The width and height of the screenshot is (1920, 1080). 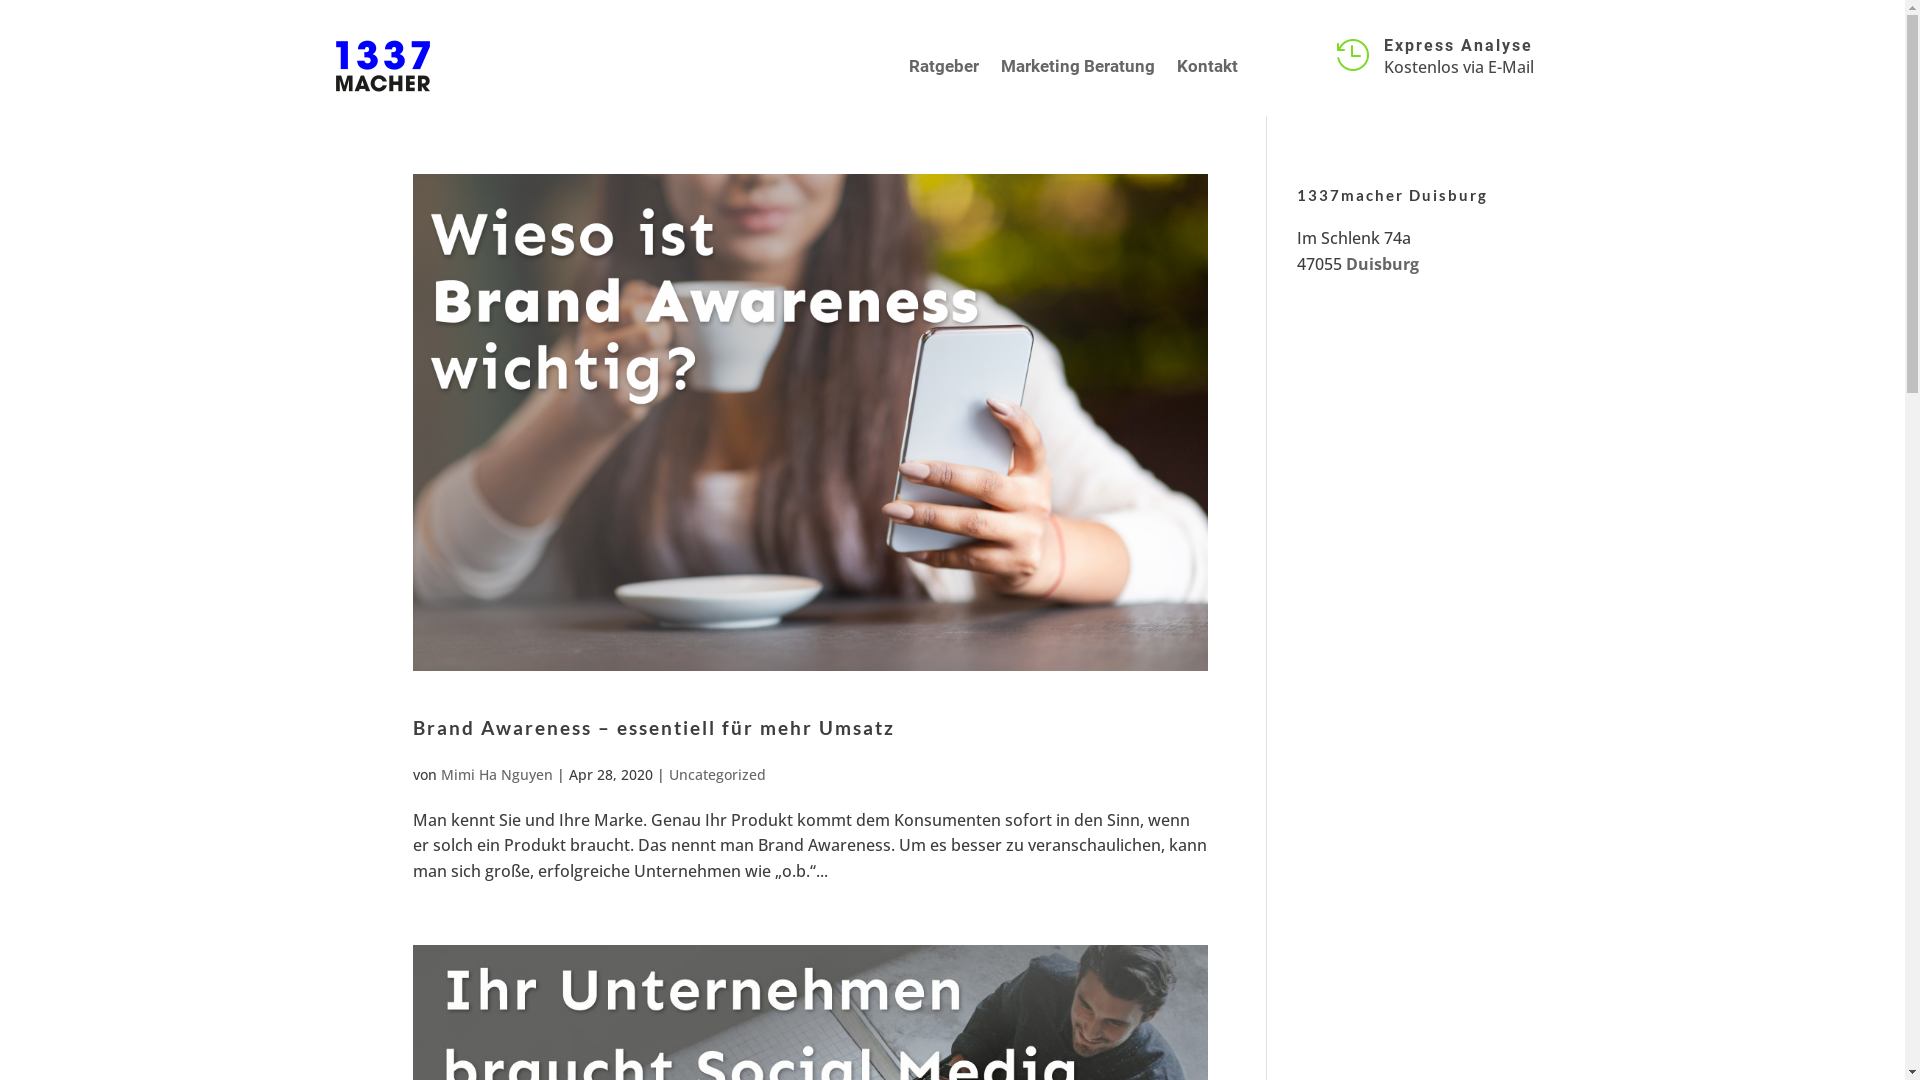 What do you see at coordinates (1382, 264) in the screenshot?
I see `Duisburg` at bounding box center [1382, 264].